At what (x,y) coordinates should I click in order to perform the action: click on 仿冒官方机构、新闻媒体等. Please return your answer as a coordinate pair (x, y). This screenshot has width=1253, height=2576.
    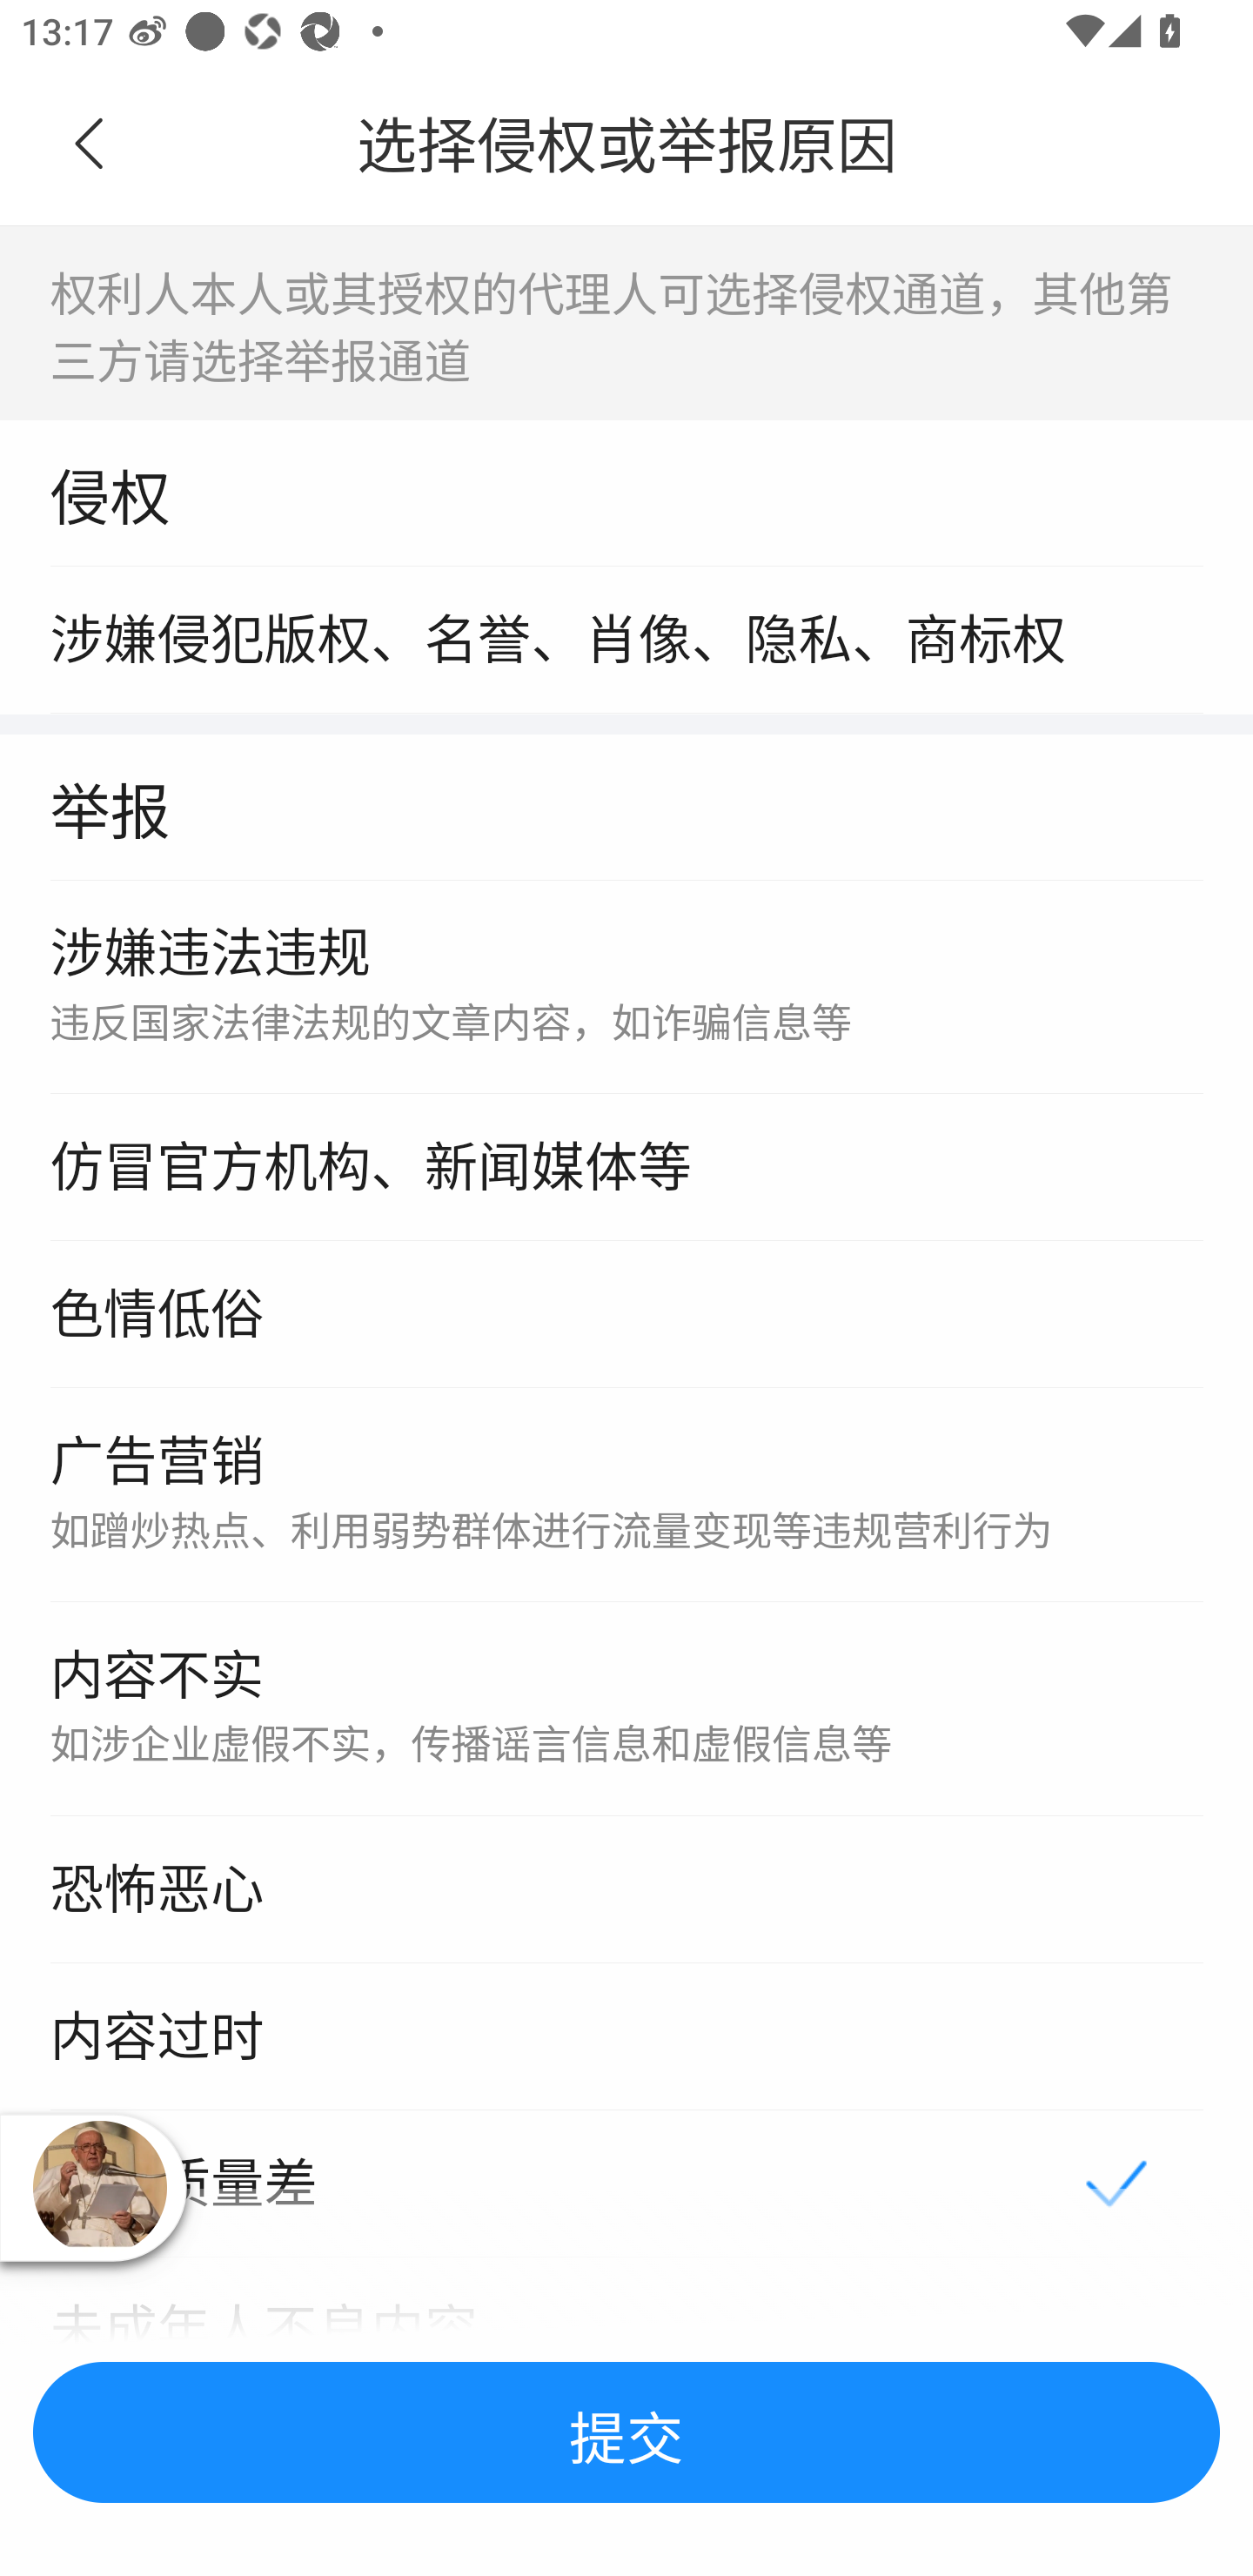
    Looking at the image, I should click on (626, 1168).